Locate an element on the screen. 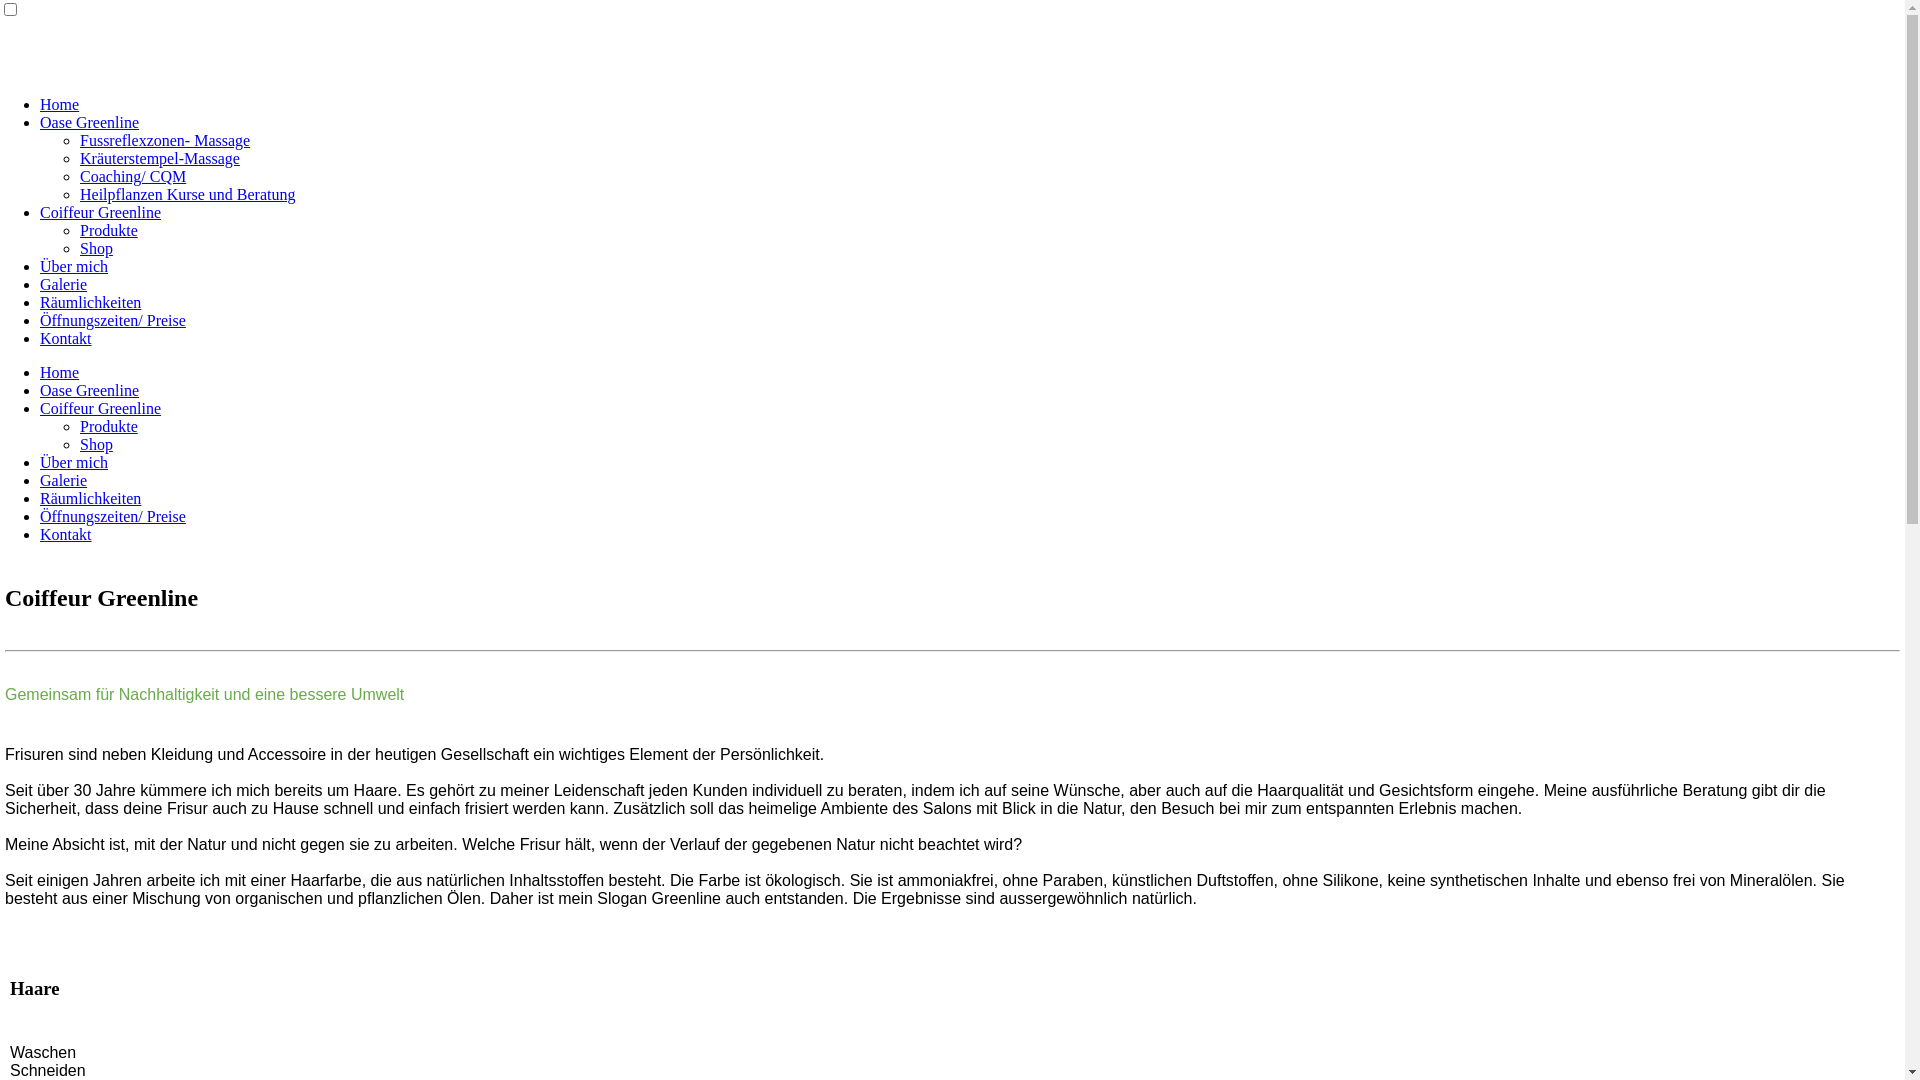 The height and width of the screenshot is (1080, 1920). Shop is located at coordinates (96, 248).